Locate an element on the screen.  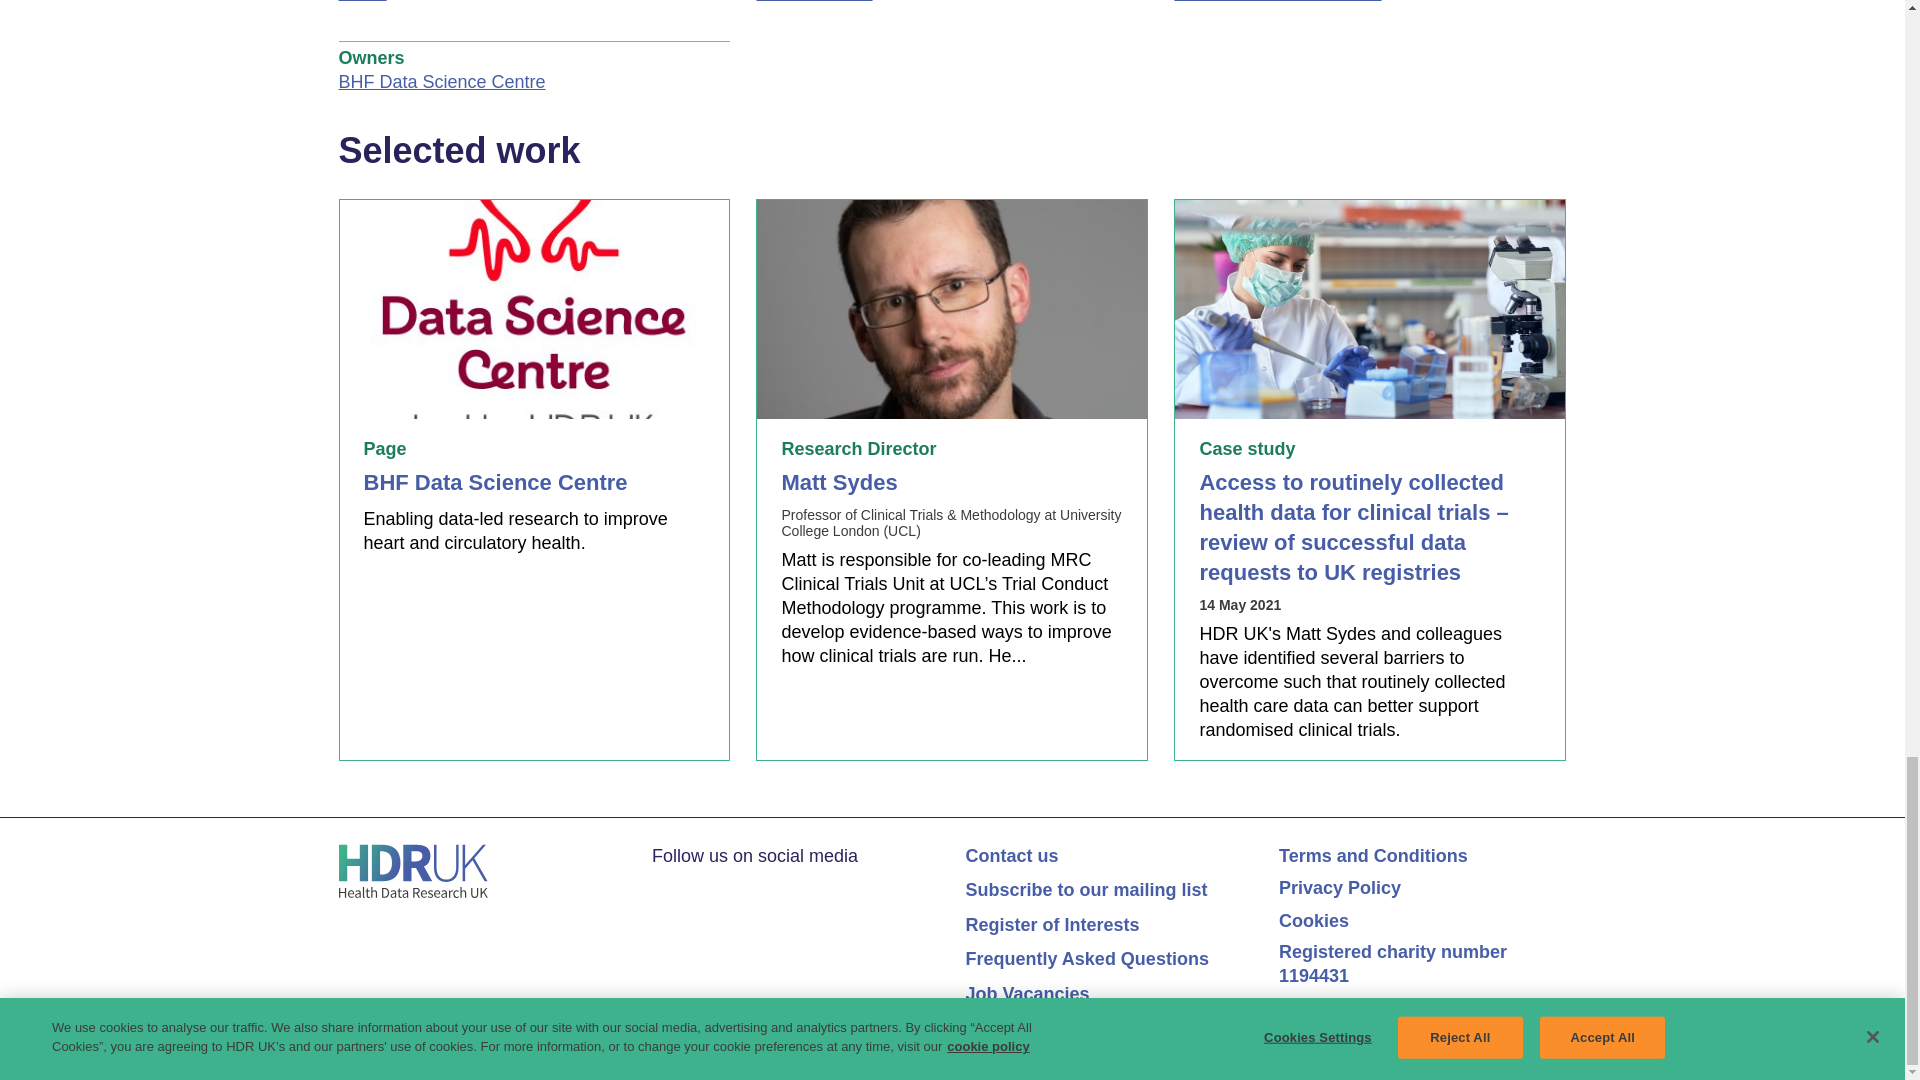
LinkedIn is located at coordinates (700, 888).